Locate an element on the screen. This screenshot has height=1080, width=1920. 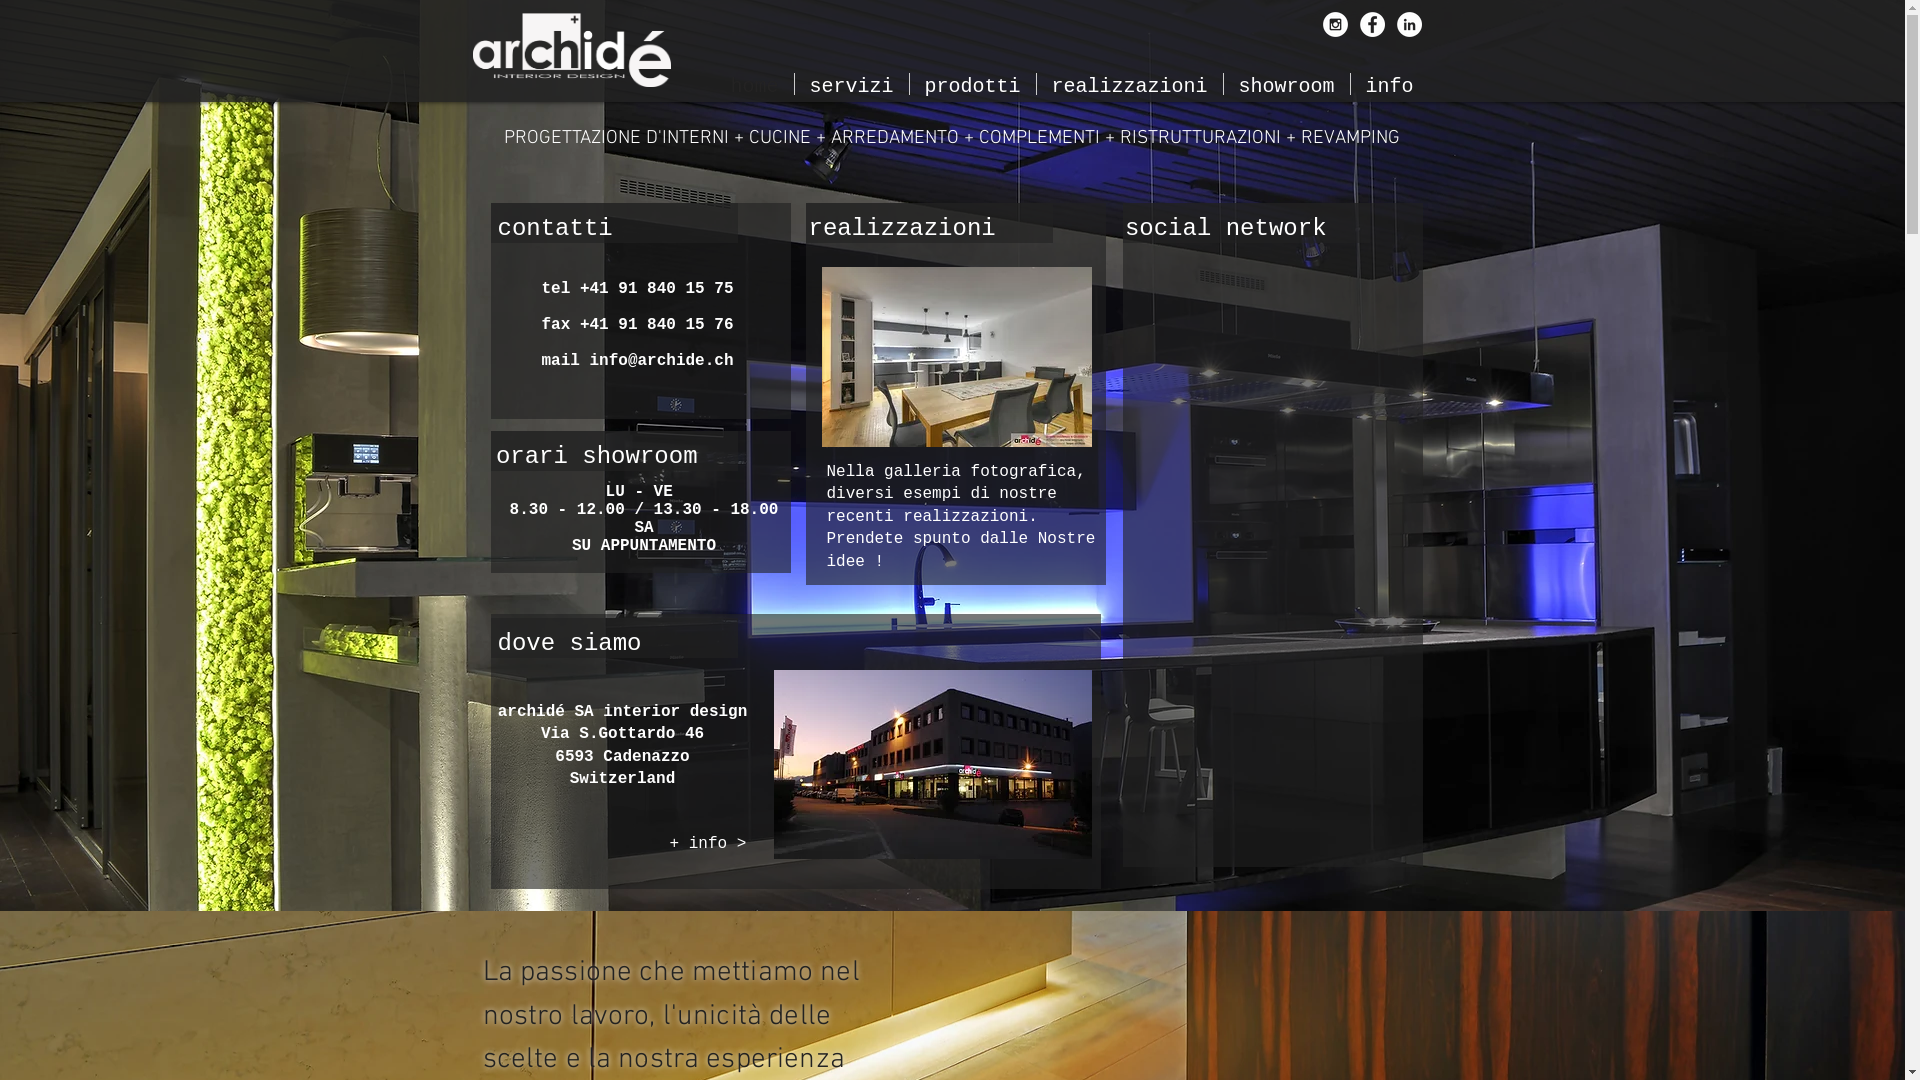
home is located at coordinates (755, 84).